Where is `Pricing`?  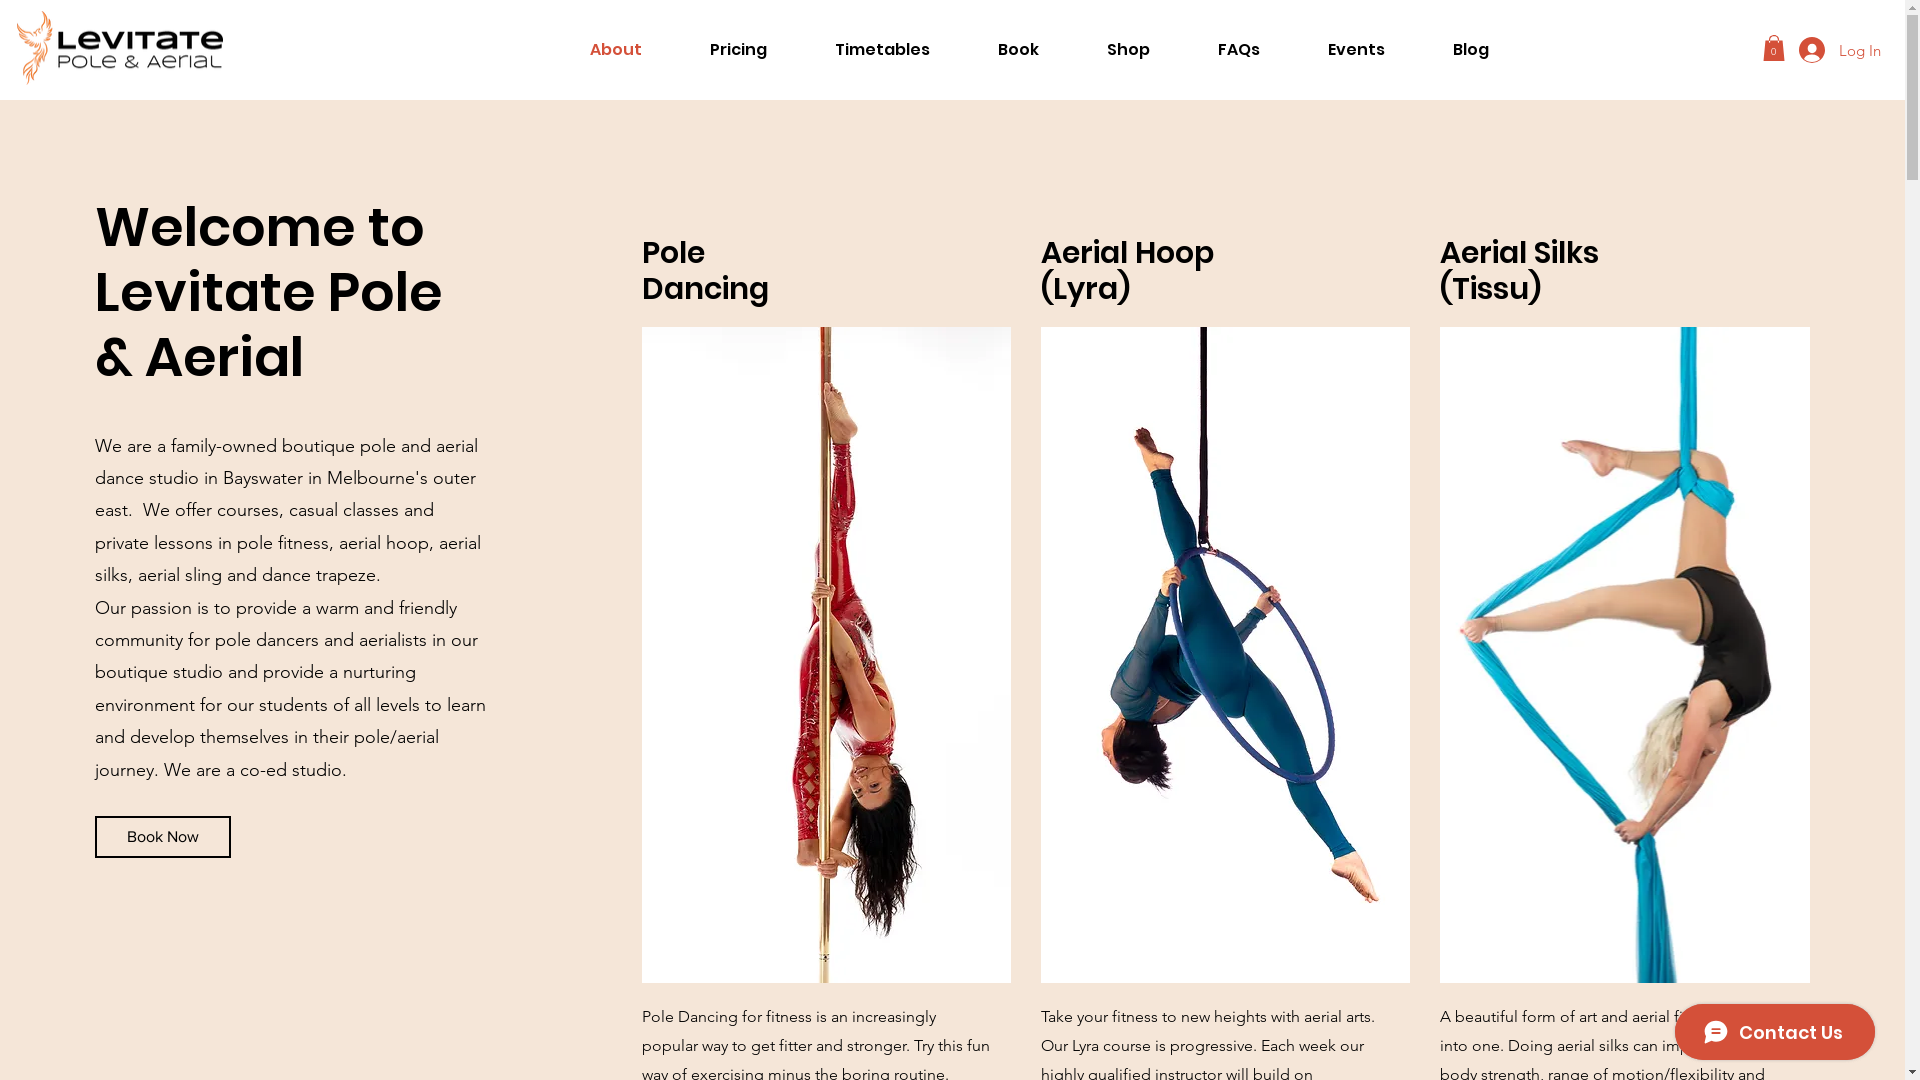 Pricing is located at coordinates (738, 50).